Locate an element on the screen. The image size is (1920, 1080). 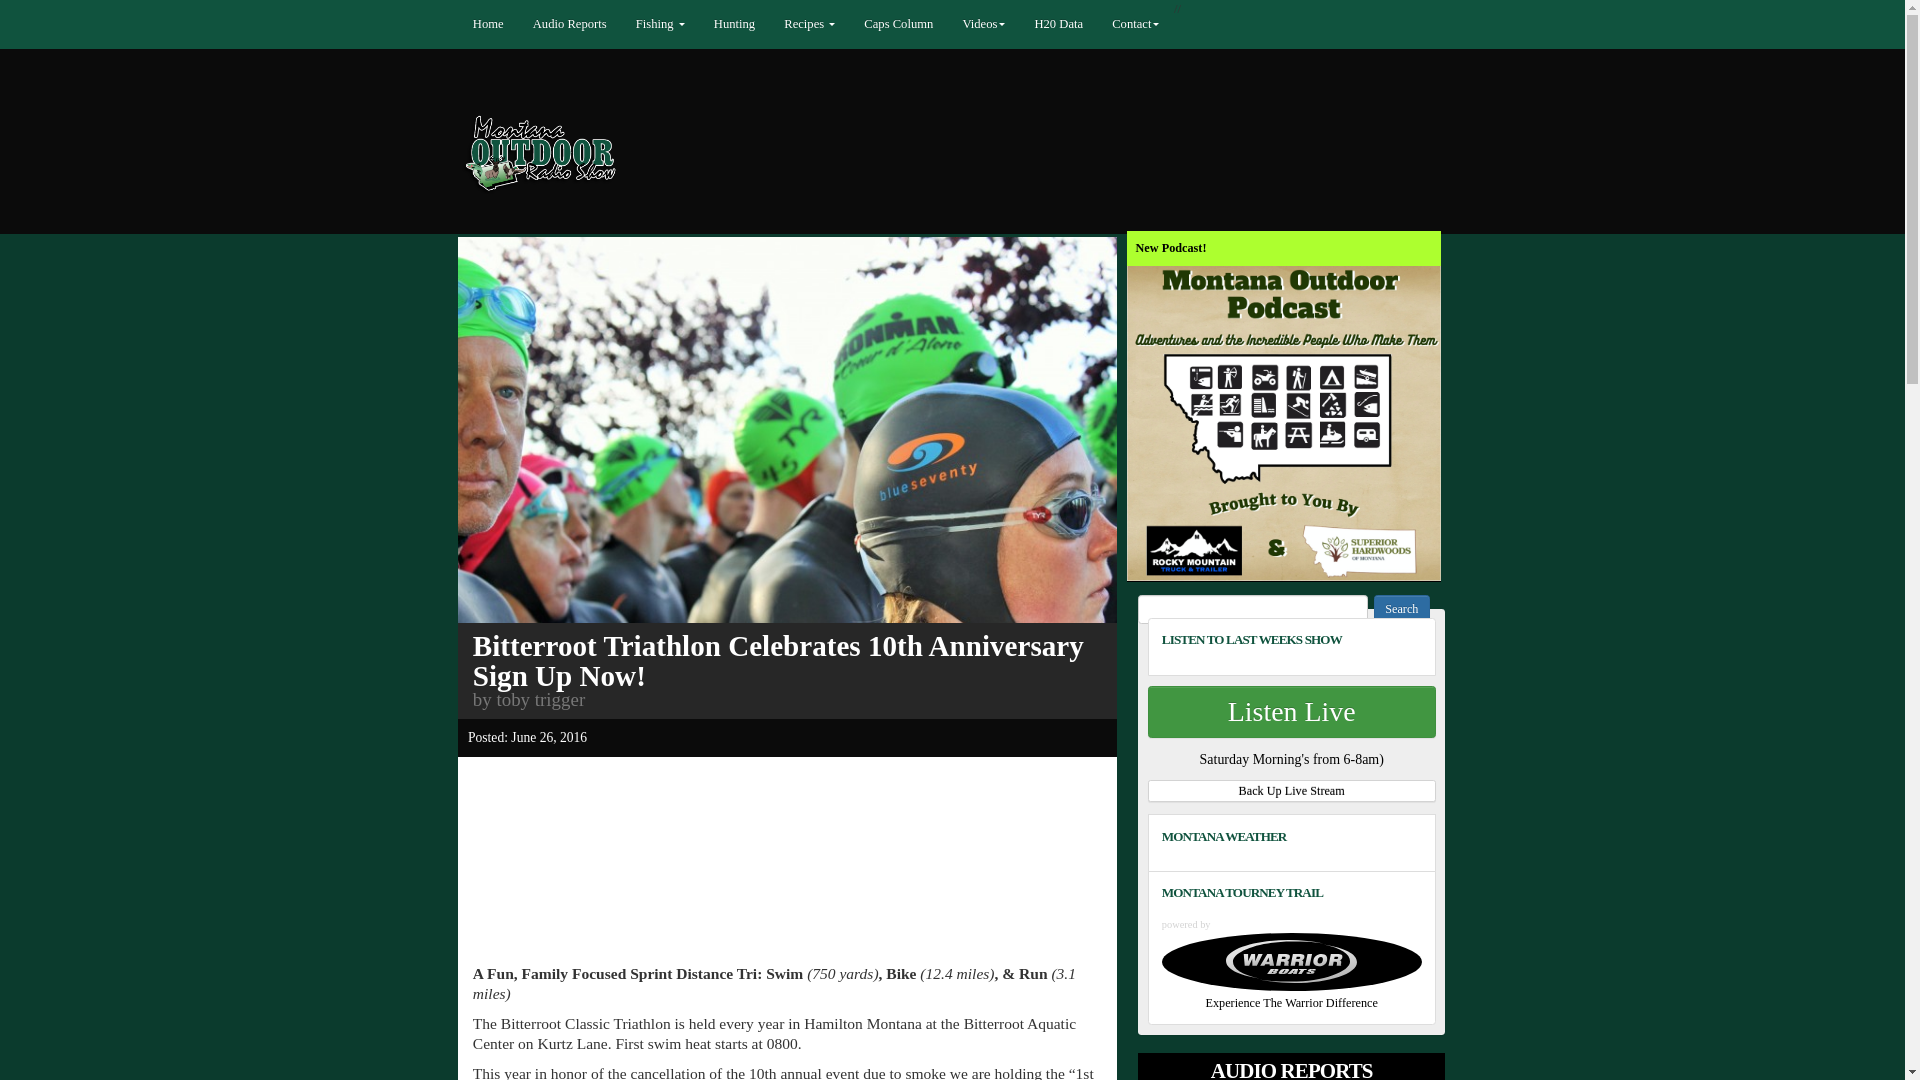
Recipes is located at coordinates (834, 24).